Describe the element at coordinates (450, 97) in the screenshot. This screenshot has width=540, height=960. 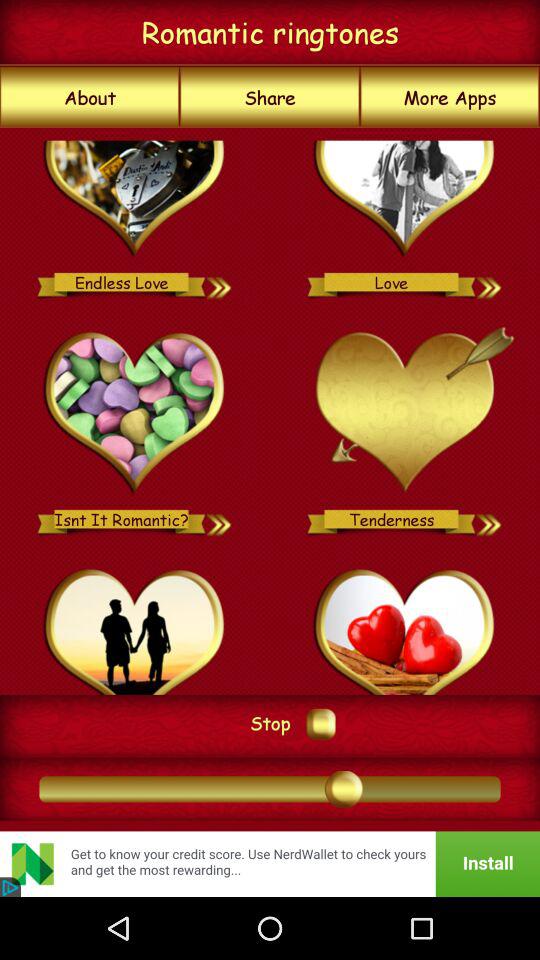
I see `press the app below romantic ringtones` at that location.